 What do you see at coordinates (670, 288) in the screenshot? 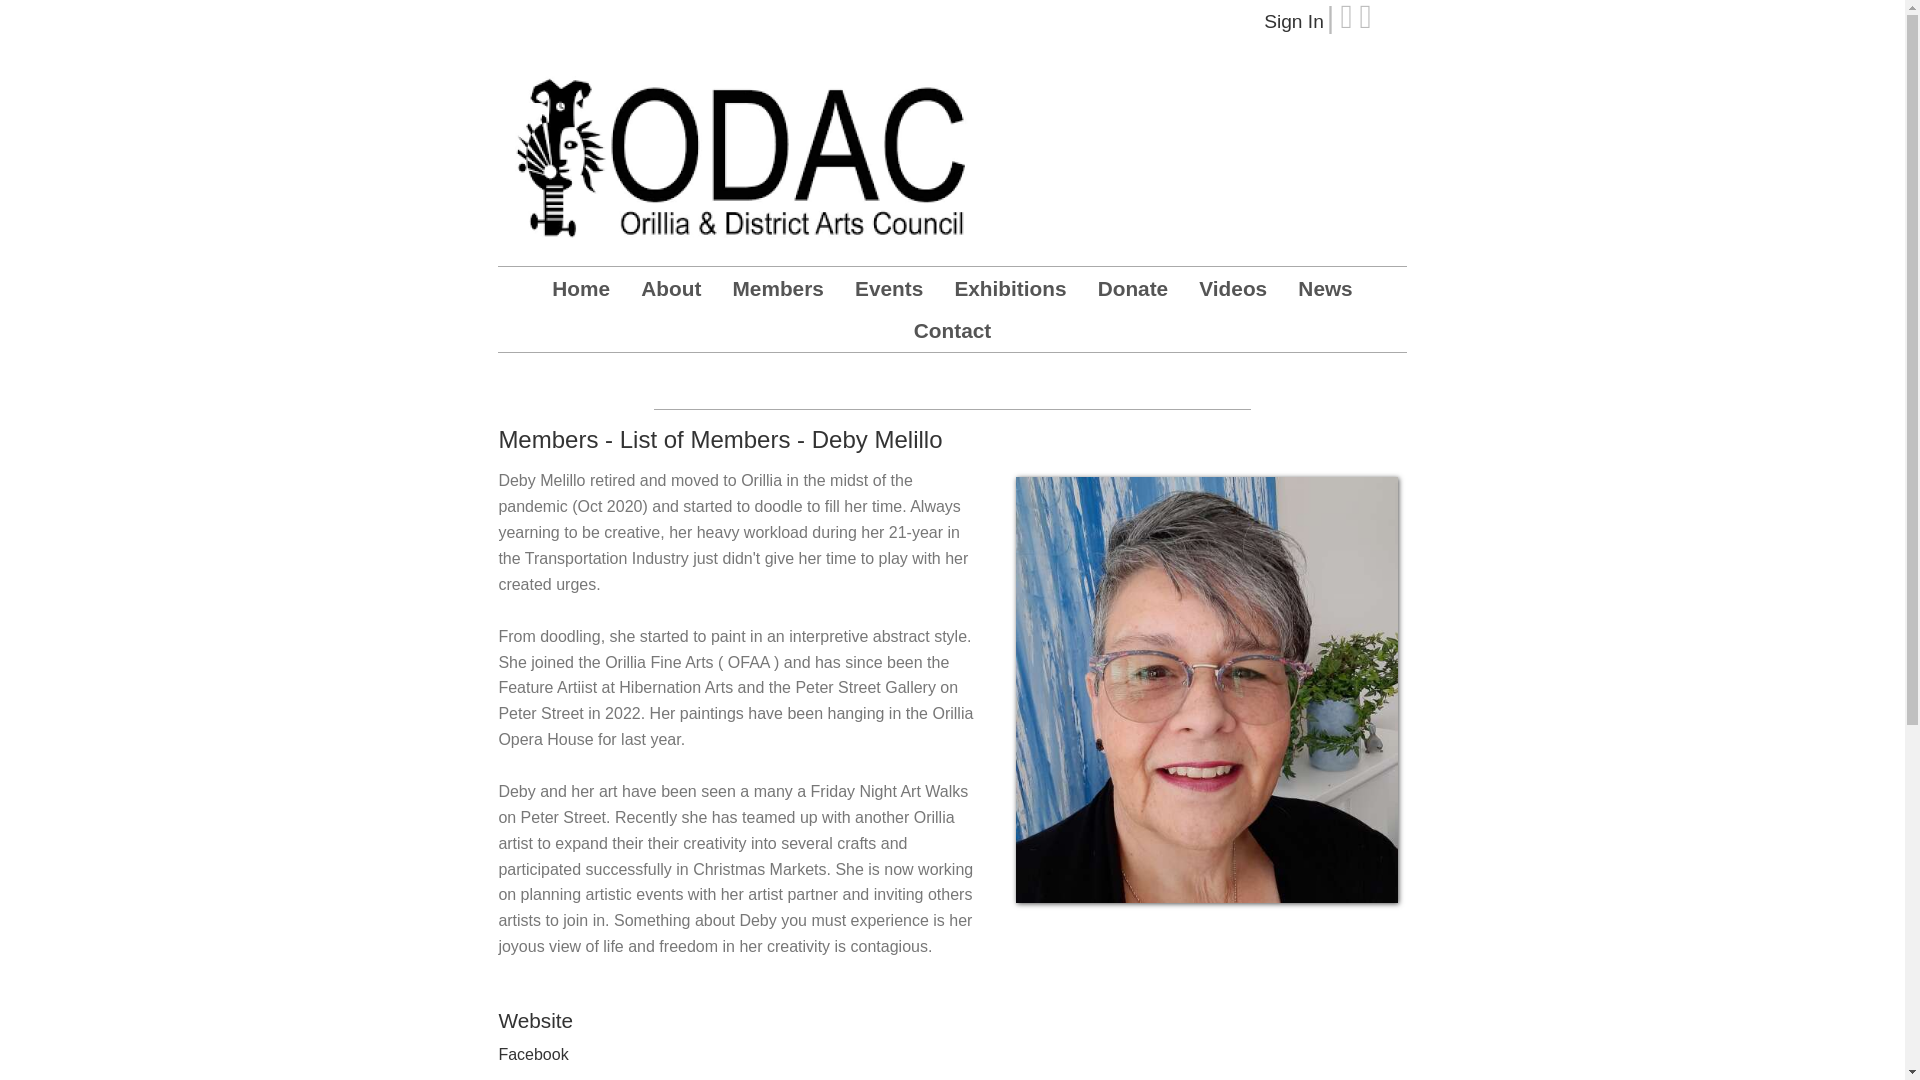
I see `About` at bounding box center [670, 288].